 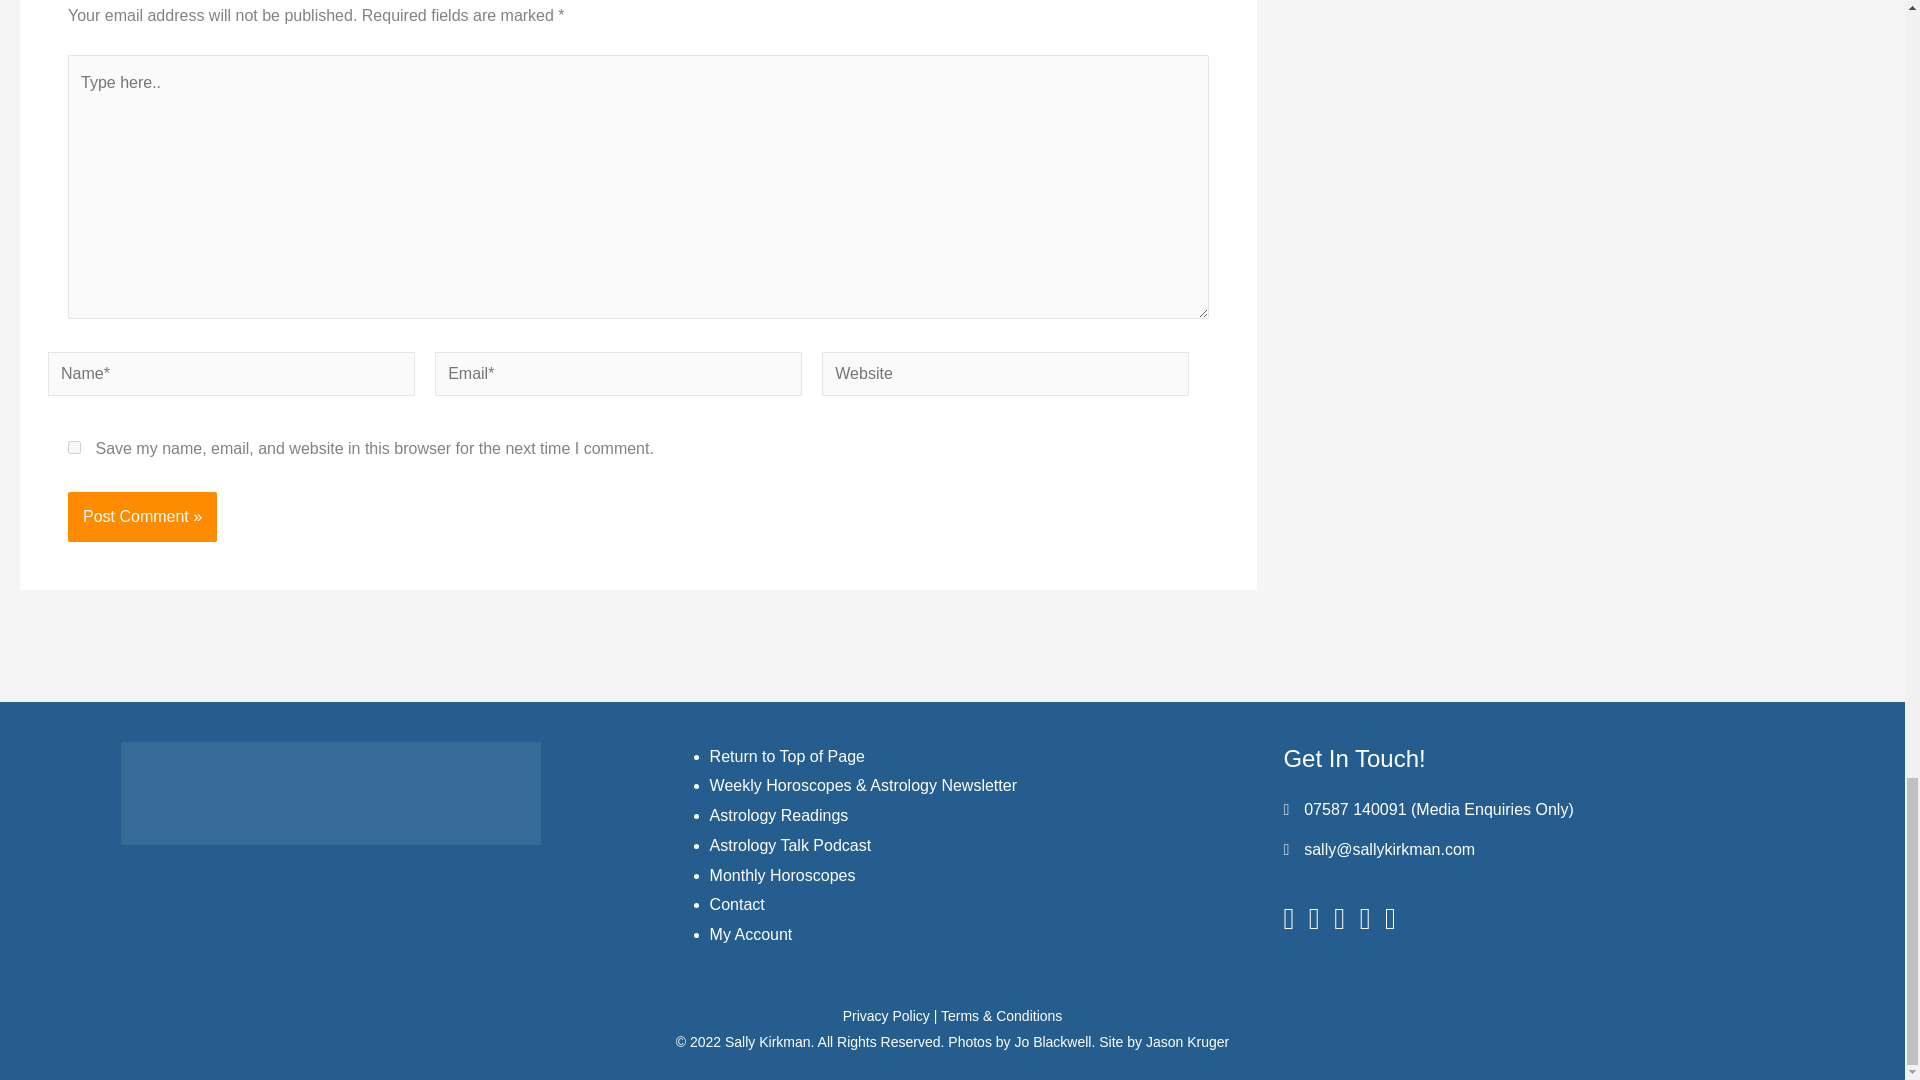 I want to click on SALLY KIRKMAN ASTROLOGER WHITE, so click(x=330, y=792).